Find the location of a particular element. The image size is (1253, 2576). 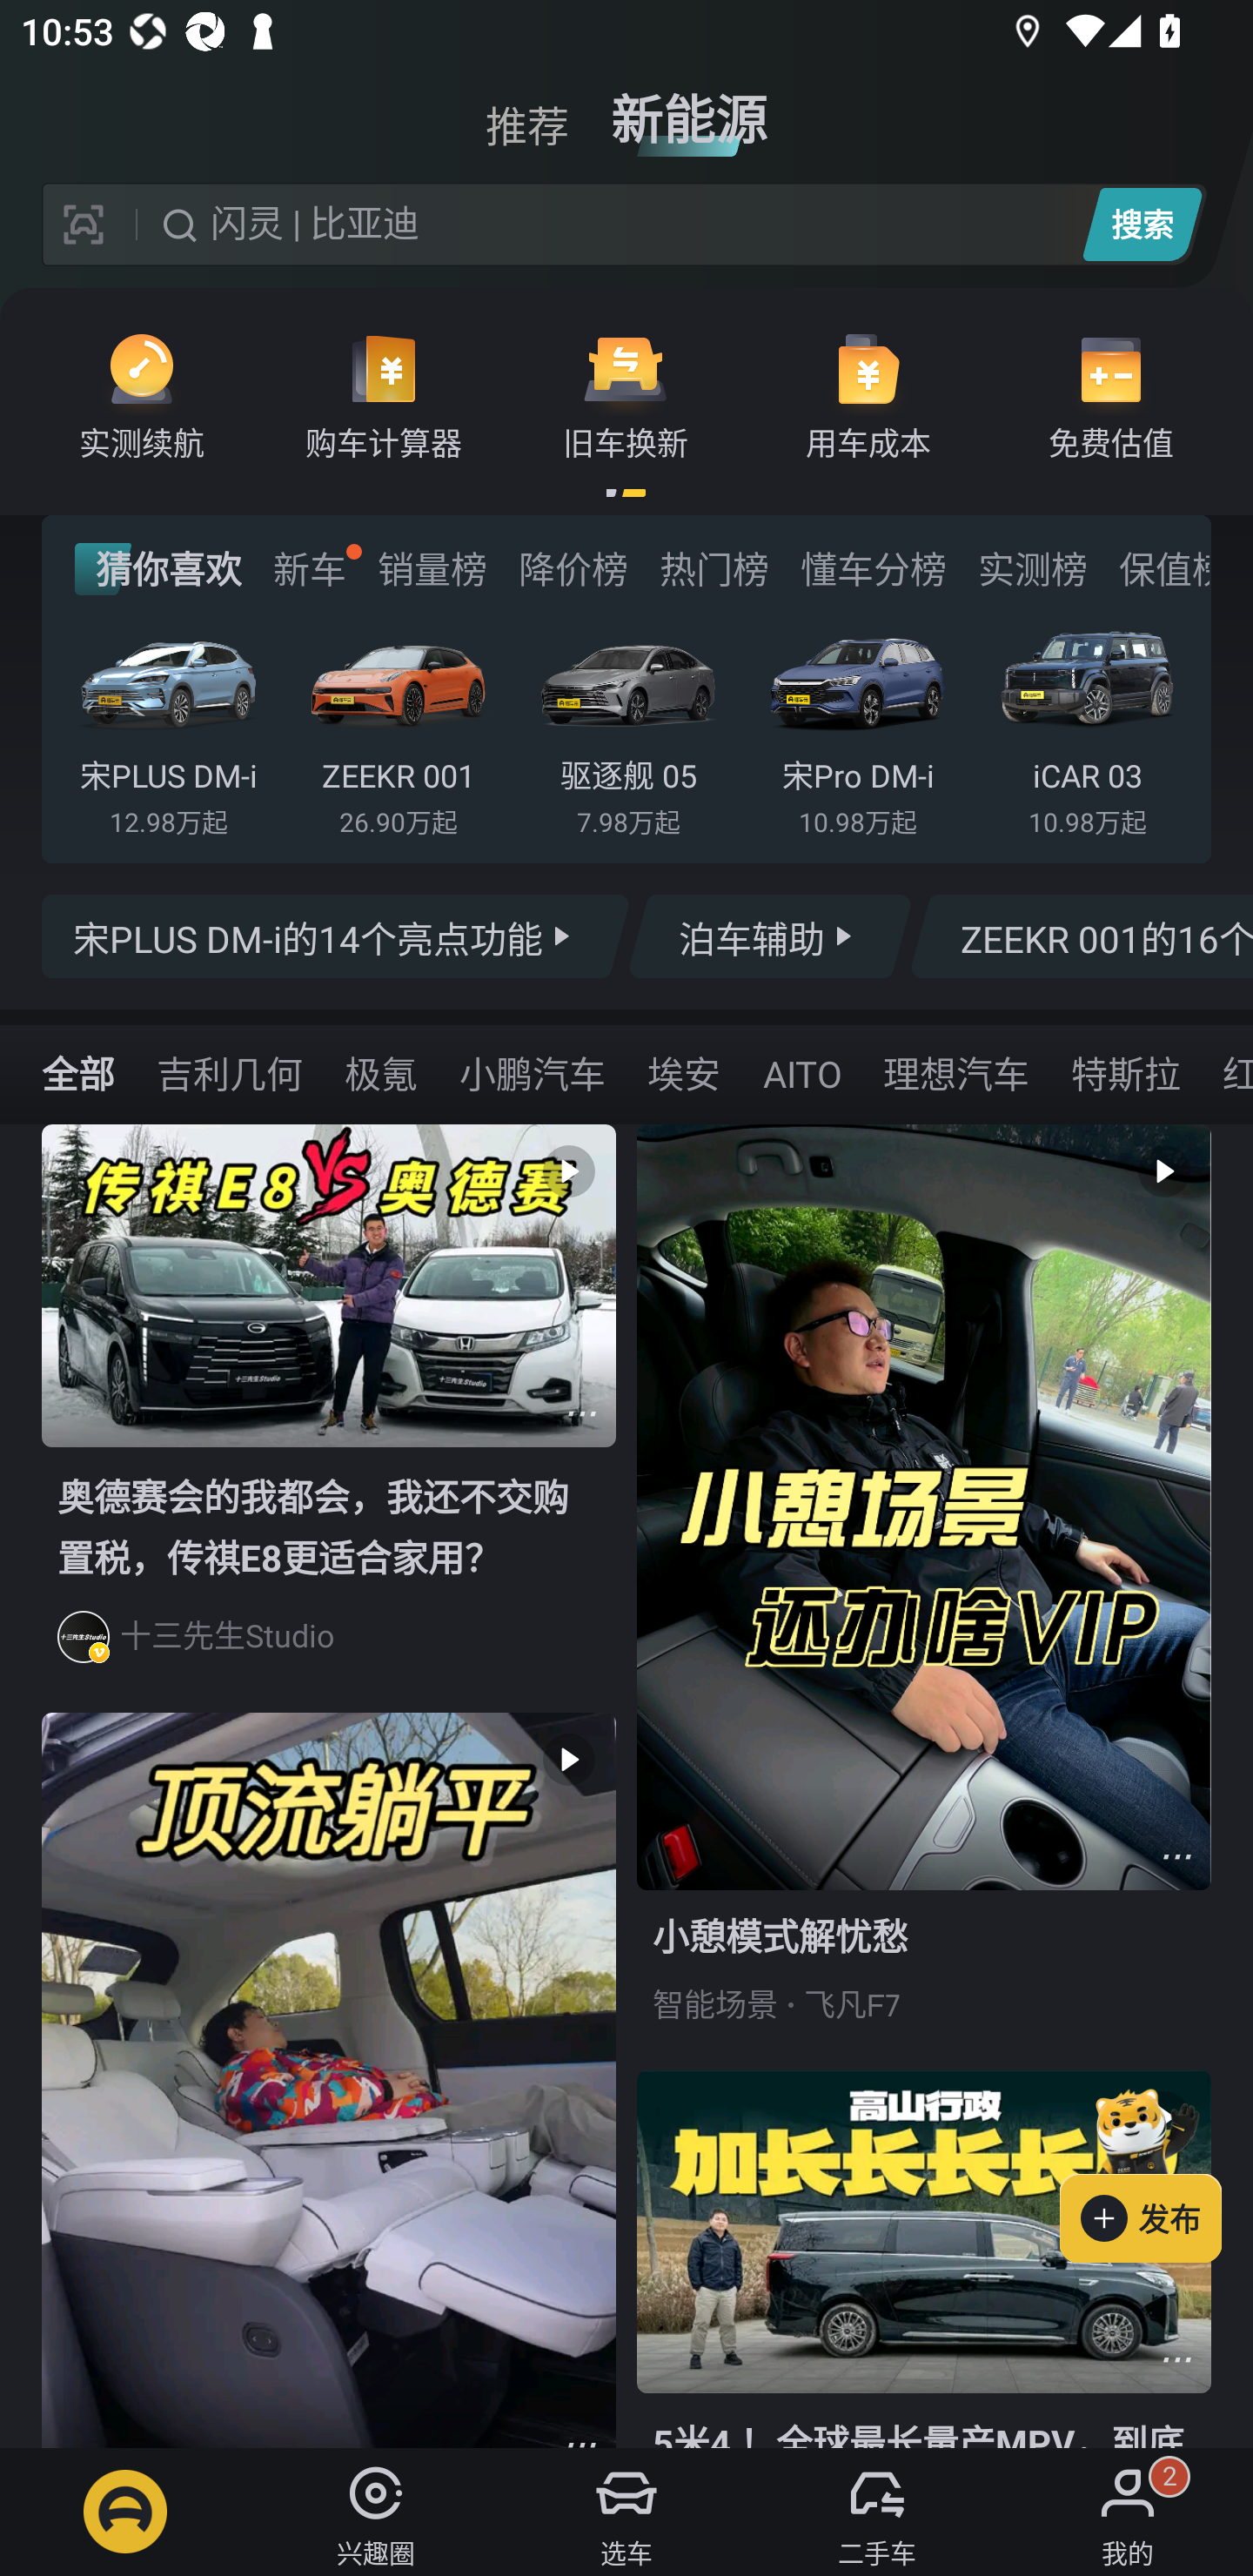

  5米4 ！全球最长量产MPV，到底好不好开？ is located at coordinates (924, 2259).